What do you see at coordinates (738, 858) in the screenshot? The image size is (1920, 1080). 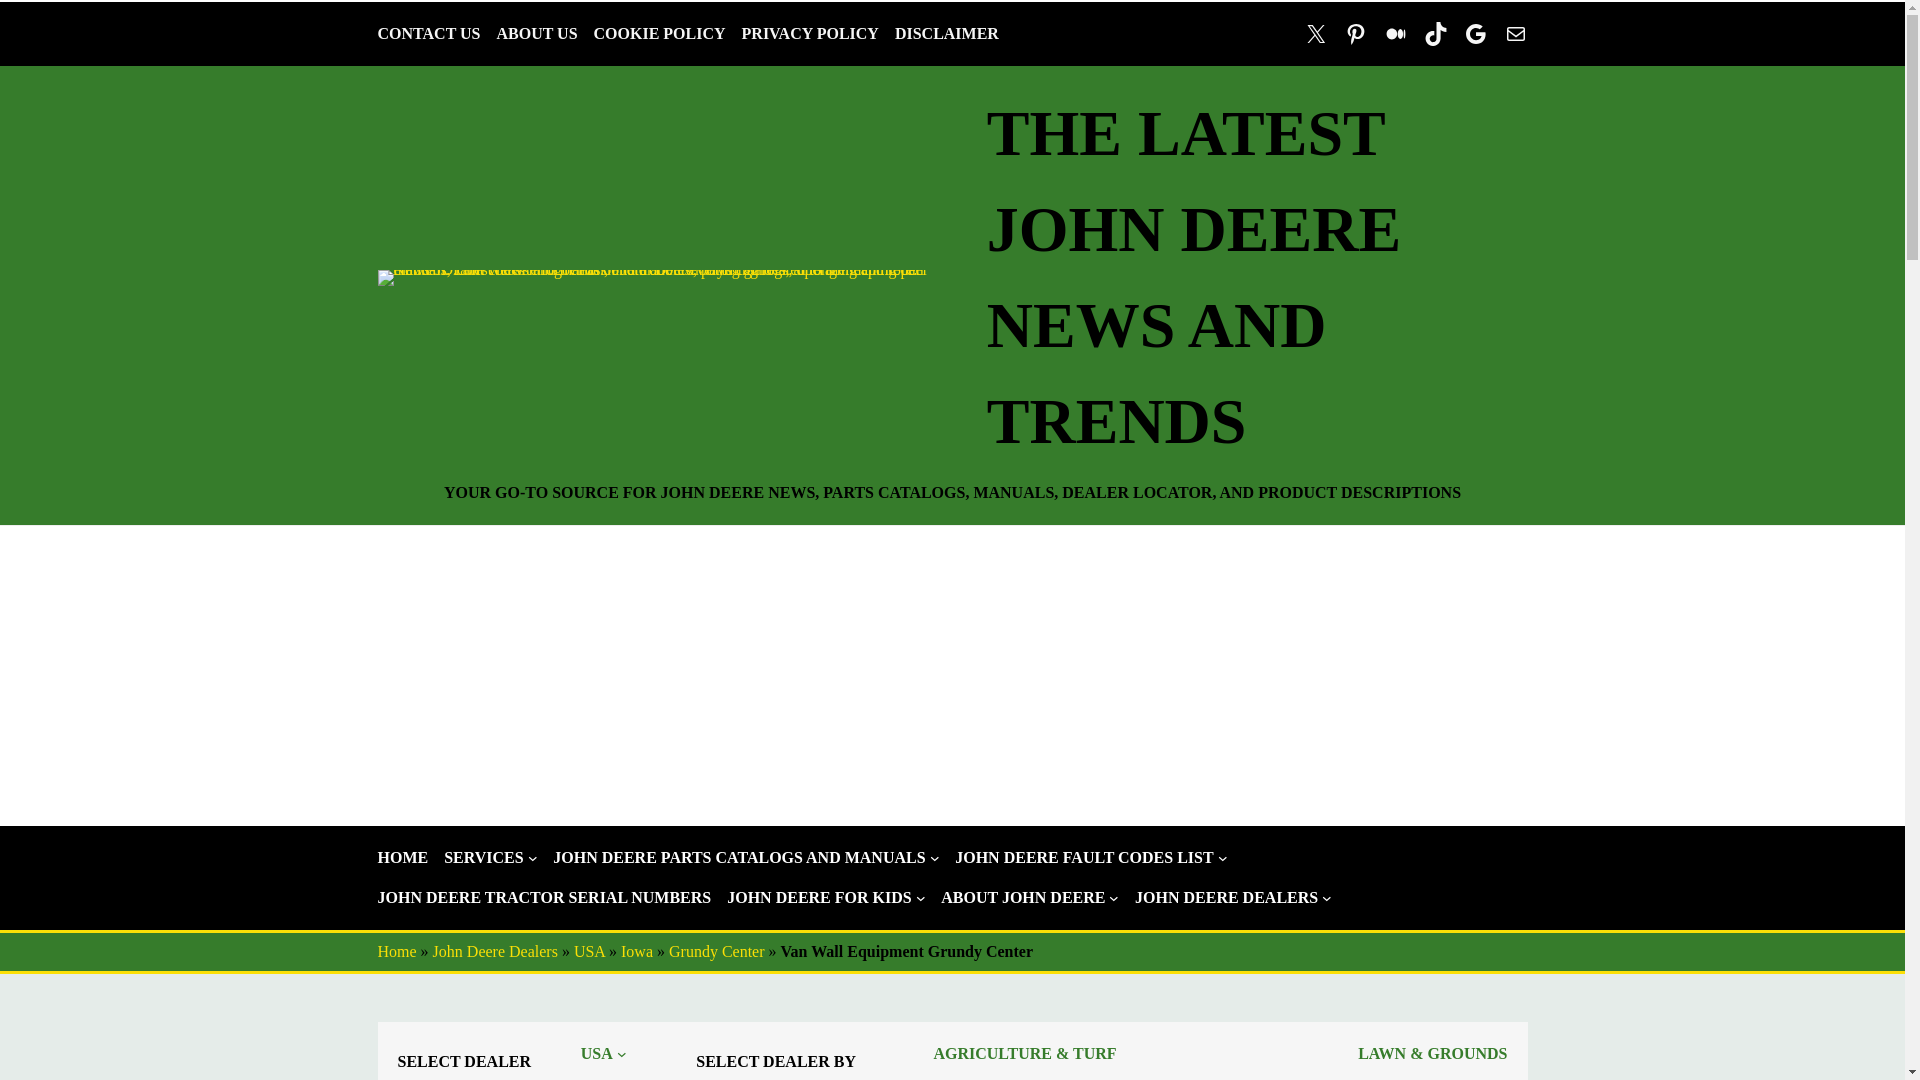 I see `JOHN DEERE PARTS CATALOGS AND MANUALS` at bounding box center [738, 858].